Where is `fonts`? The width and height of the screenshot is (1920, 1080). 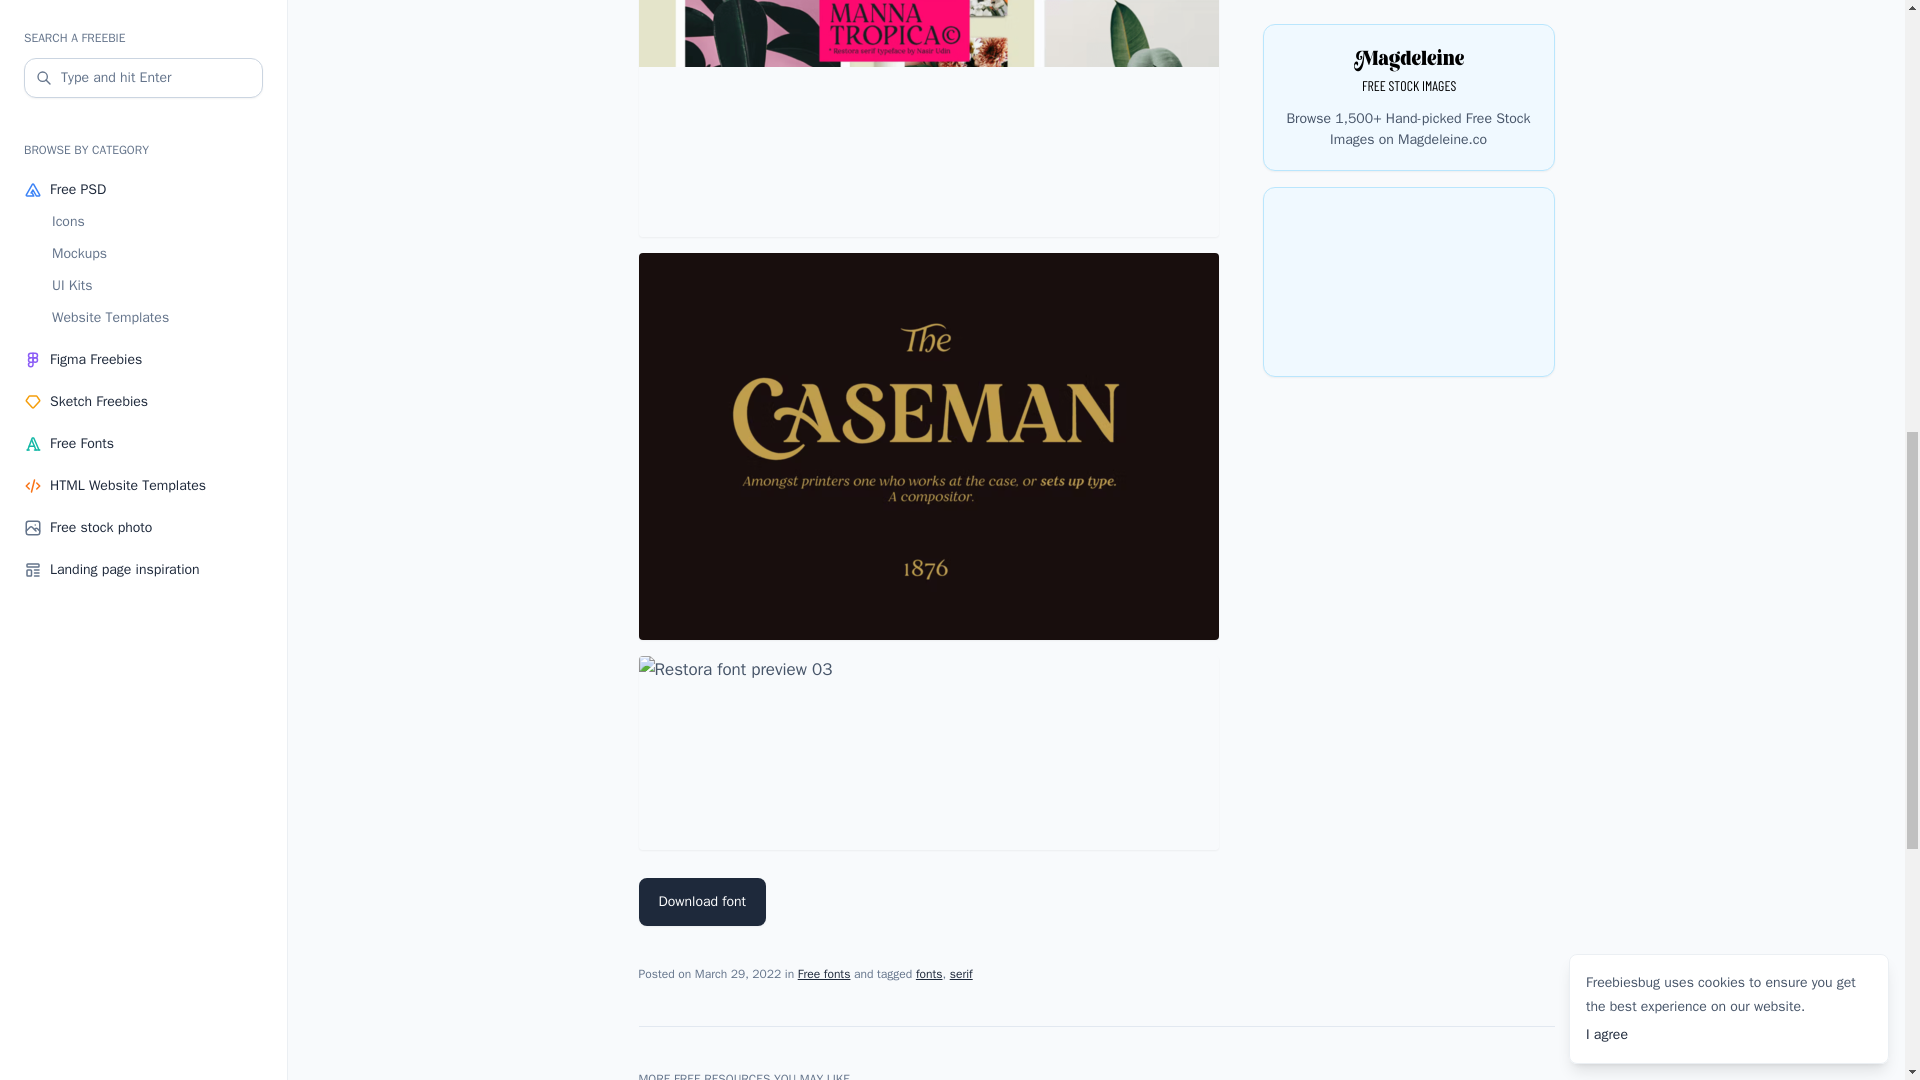
fonts is located at coordinates (928, 973).